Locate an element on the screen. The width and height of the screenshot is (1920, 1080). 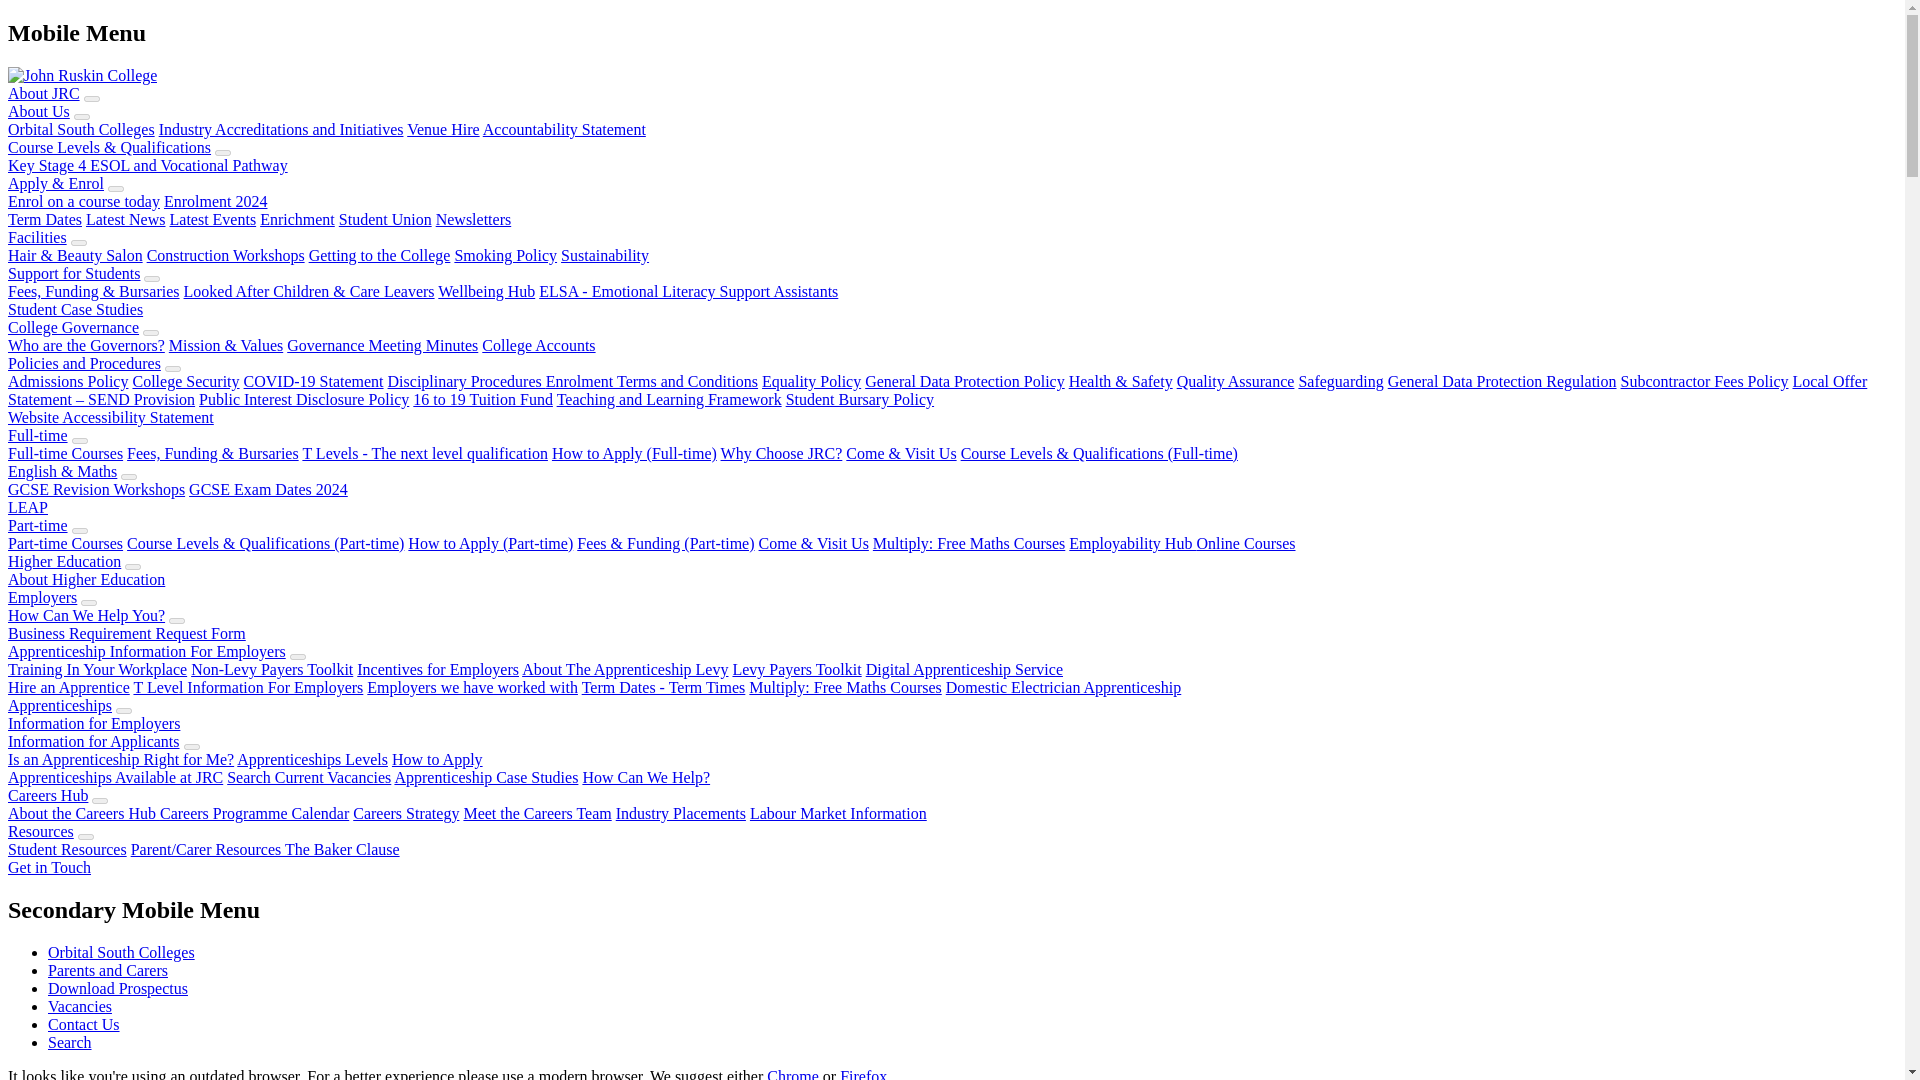
Sustainability is located at coordinates (604, 255).